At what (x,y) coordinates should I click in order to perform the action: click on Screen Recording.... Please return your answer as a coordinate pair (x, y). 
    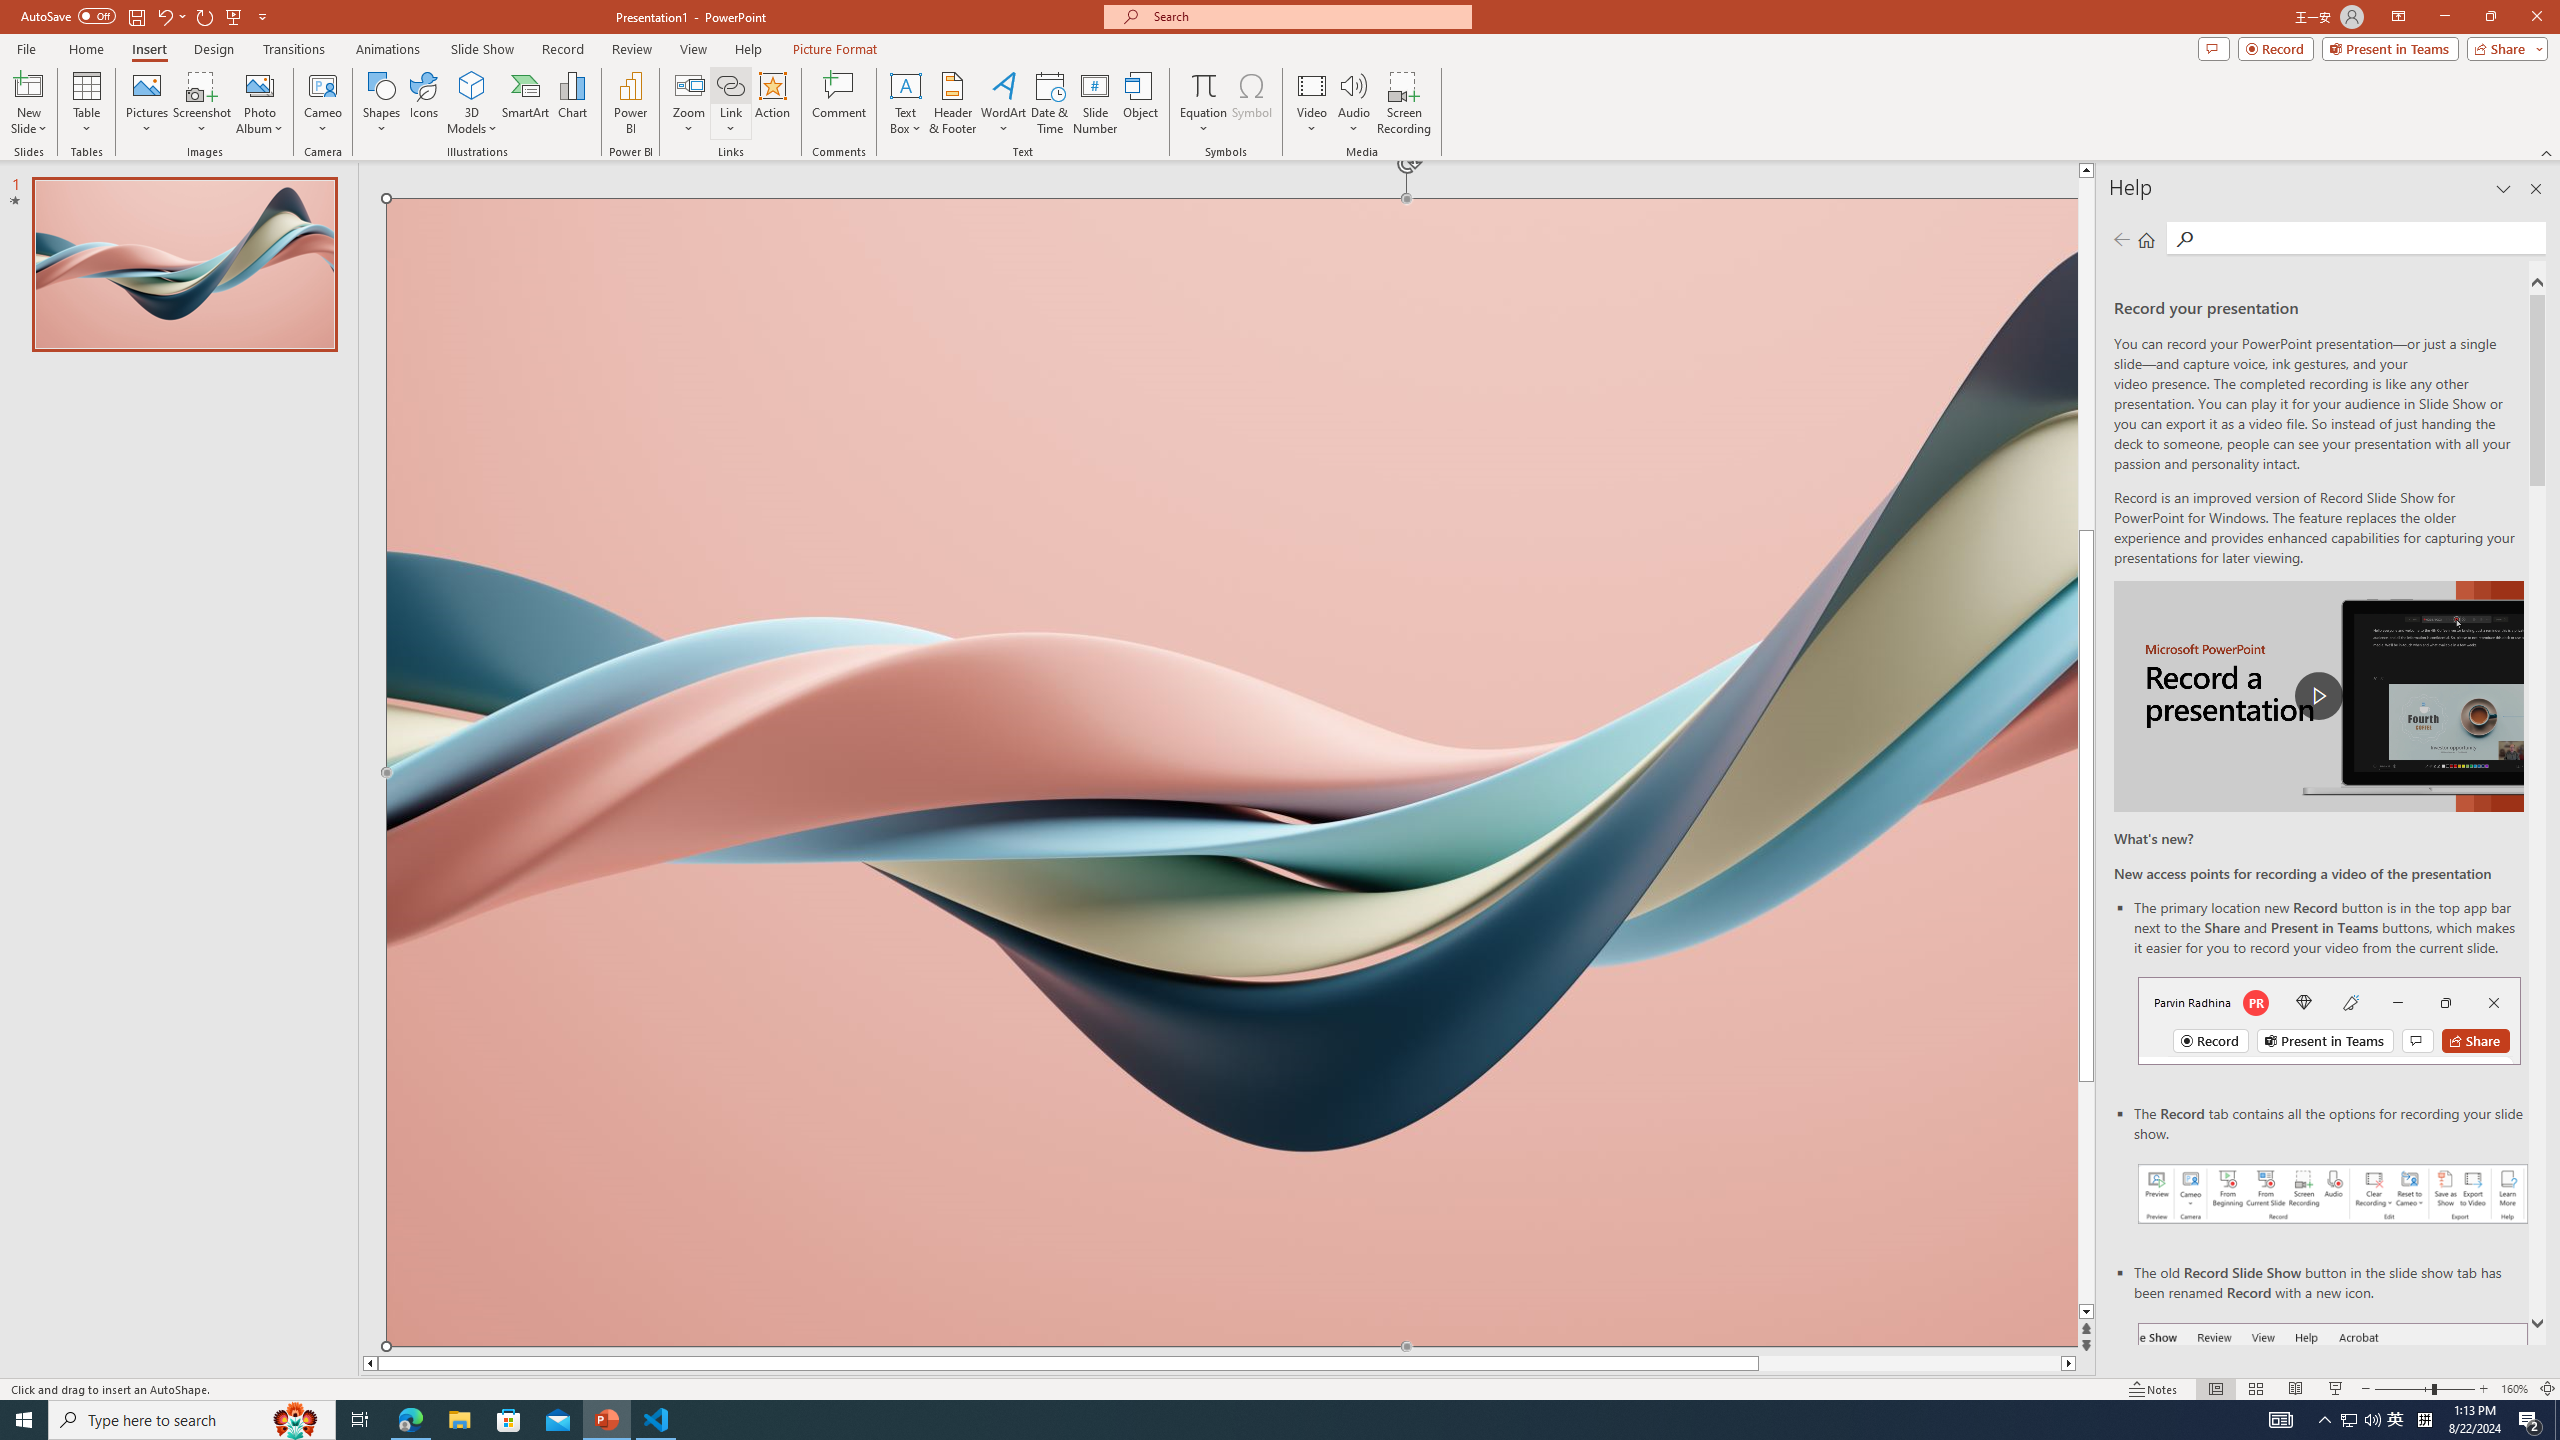
    Looking at the image, I should click on (1404, 103).